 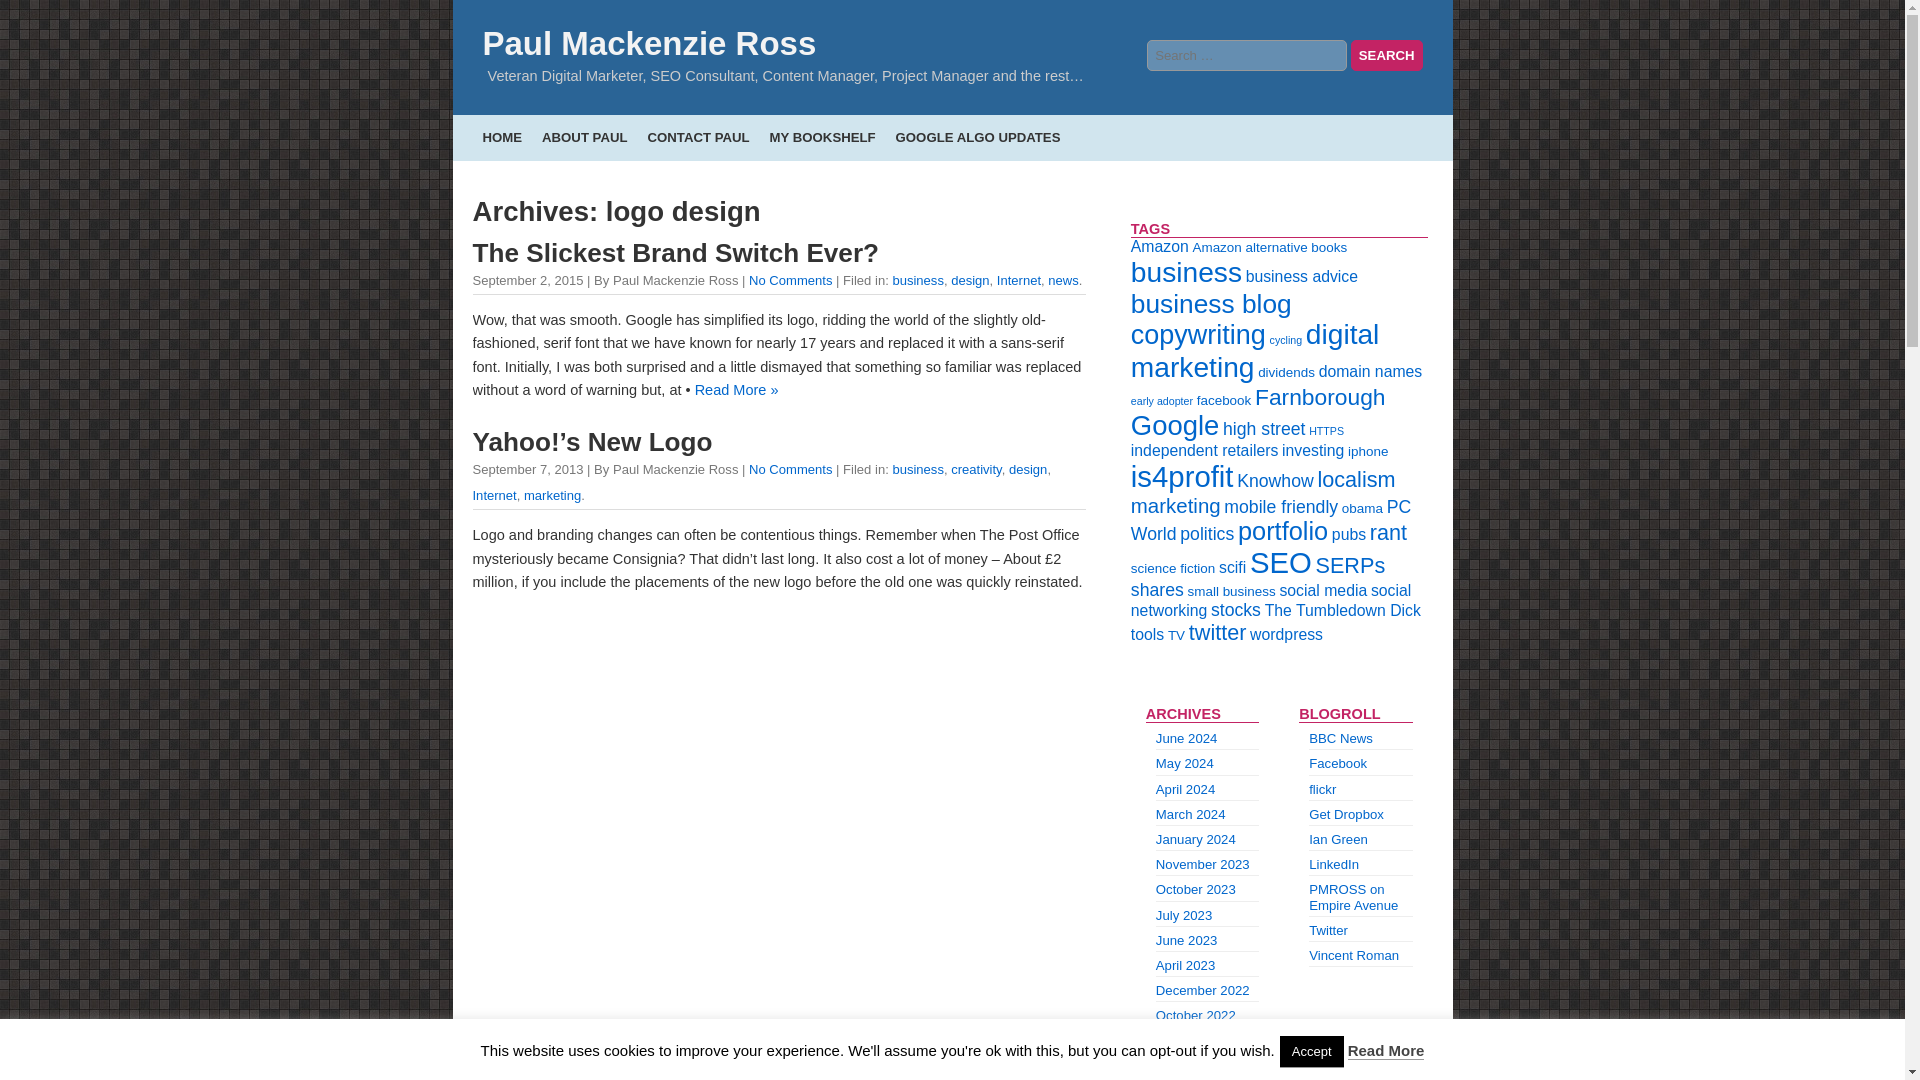 What do you see at coordinates (918, 470) in the screenshot?
I see `business` at bounding box center [918, 470].